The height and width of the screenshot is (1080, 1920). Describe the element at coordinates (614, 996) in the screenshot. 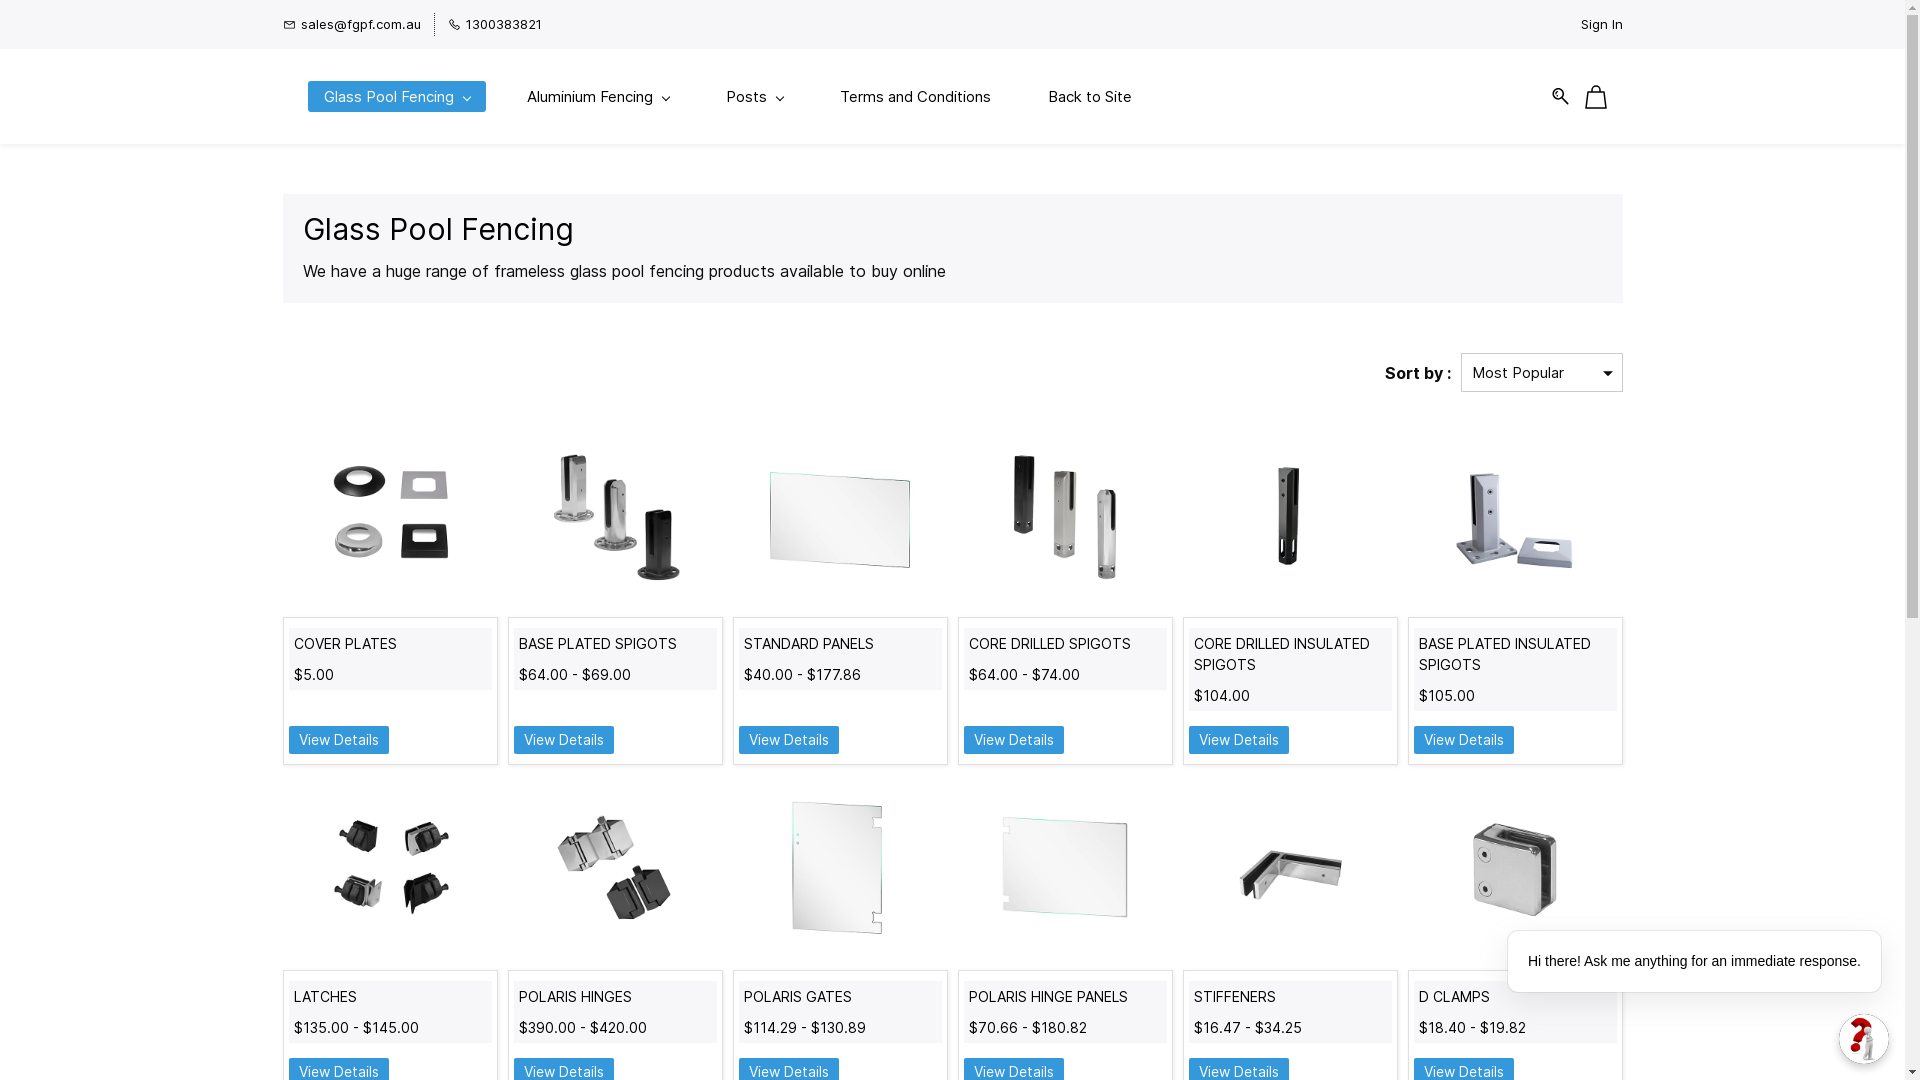

I see `POLARIS HINGES` at that location.